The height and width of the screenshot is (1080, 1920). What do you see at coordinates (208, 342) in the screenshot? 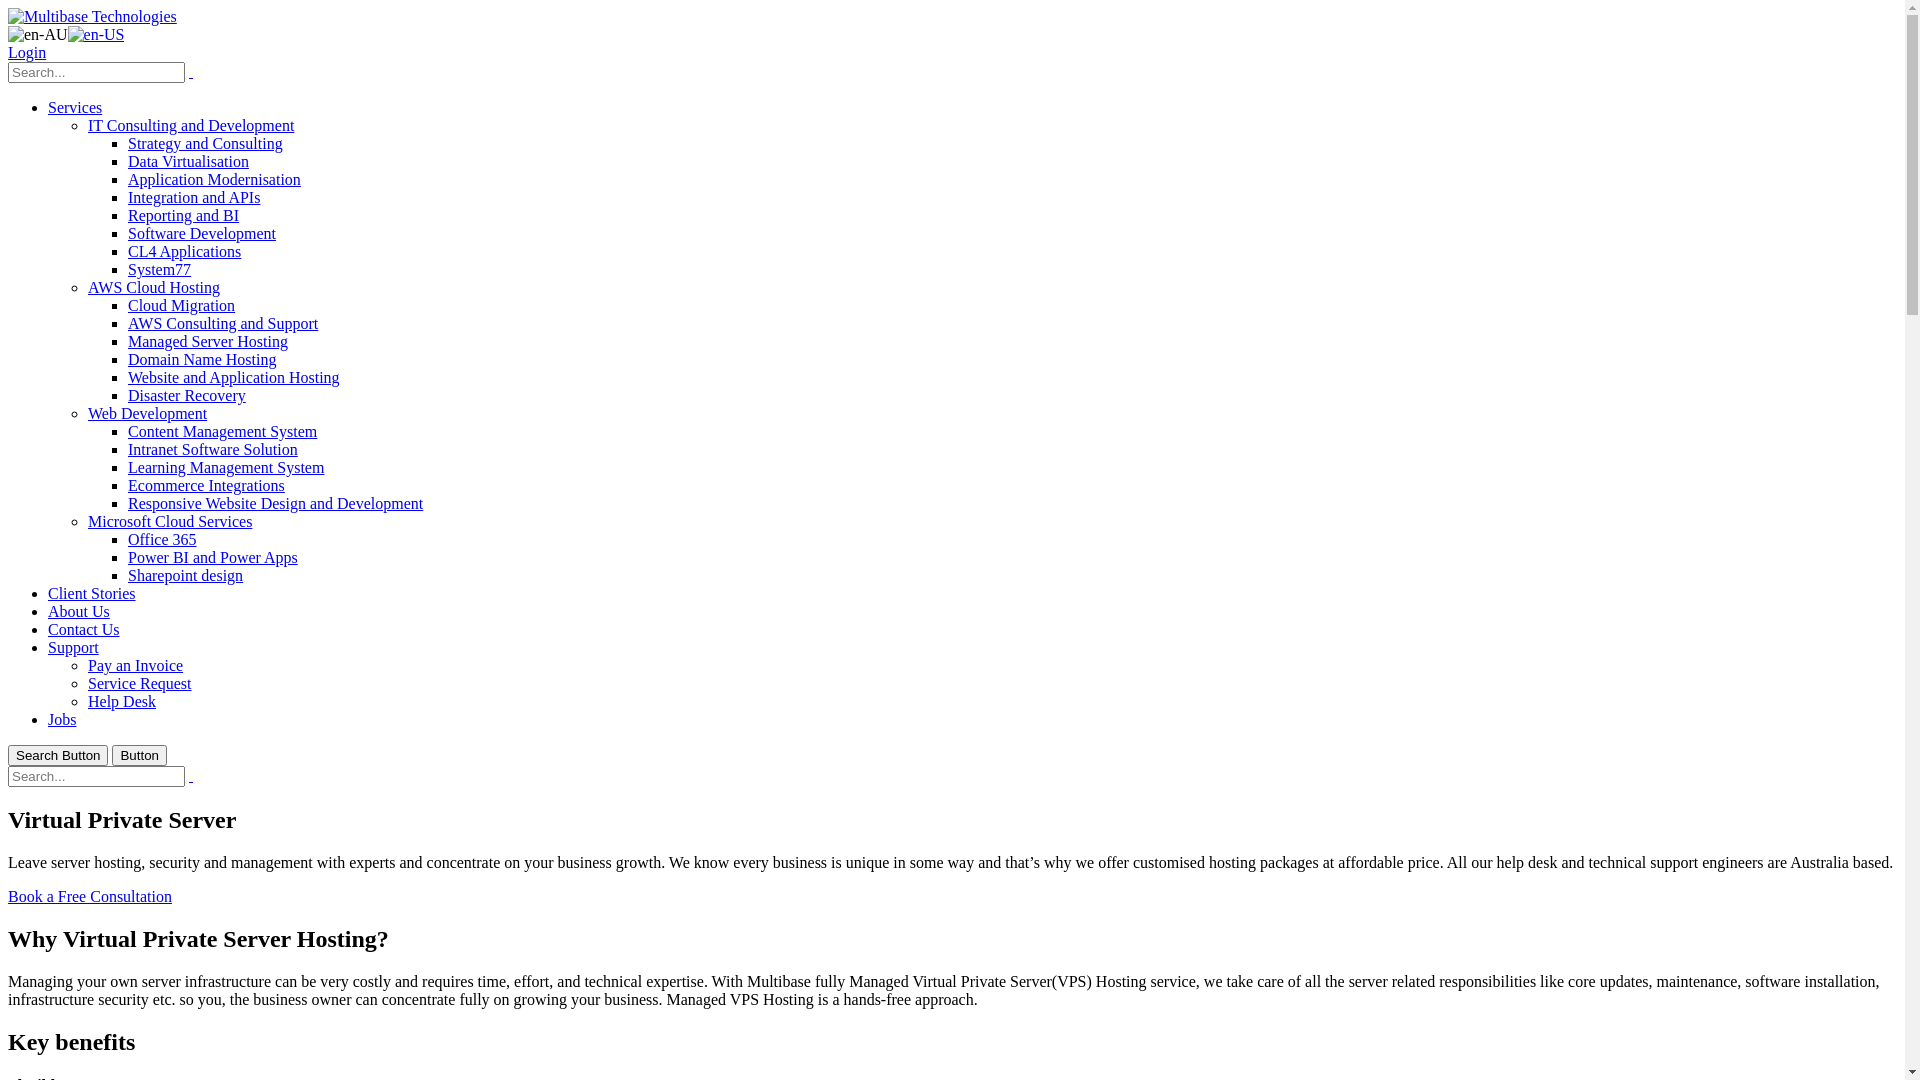
I see `Managed Server Hosting` at bounding box center [208, 342].